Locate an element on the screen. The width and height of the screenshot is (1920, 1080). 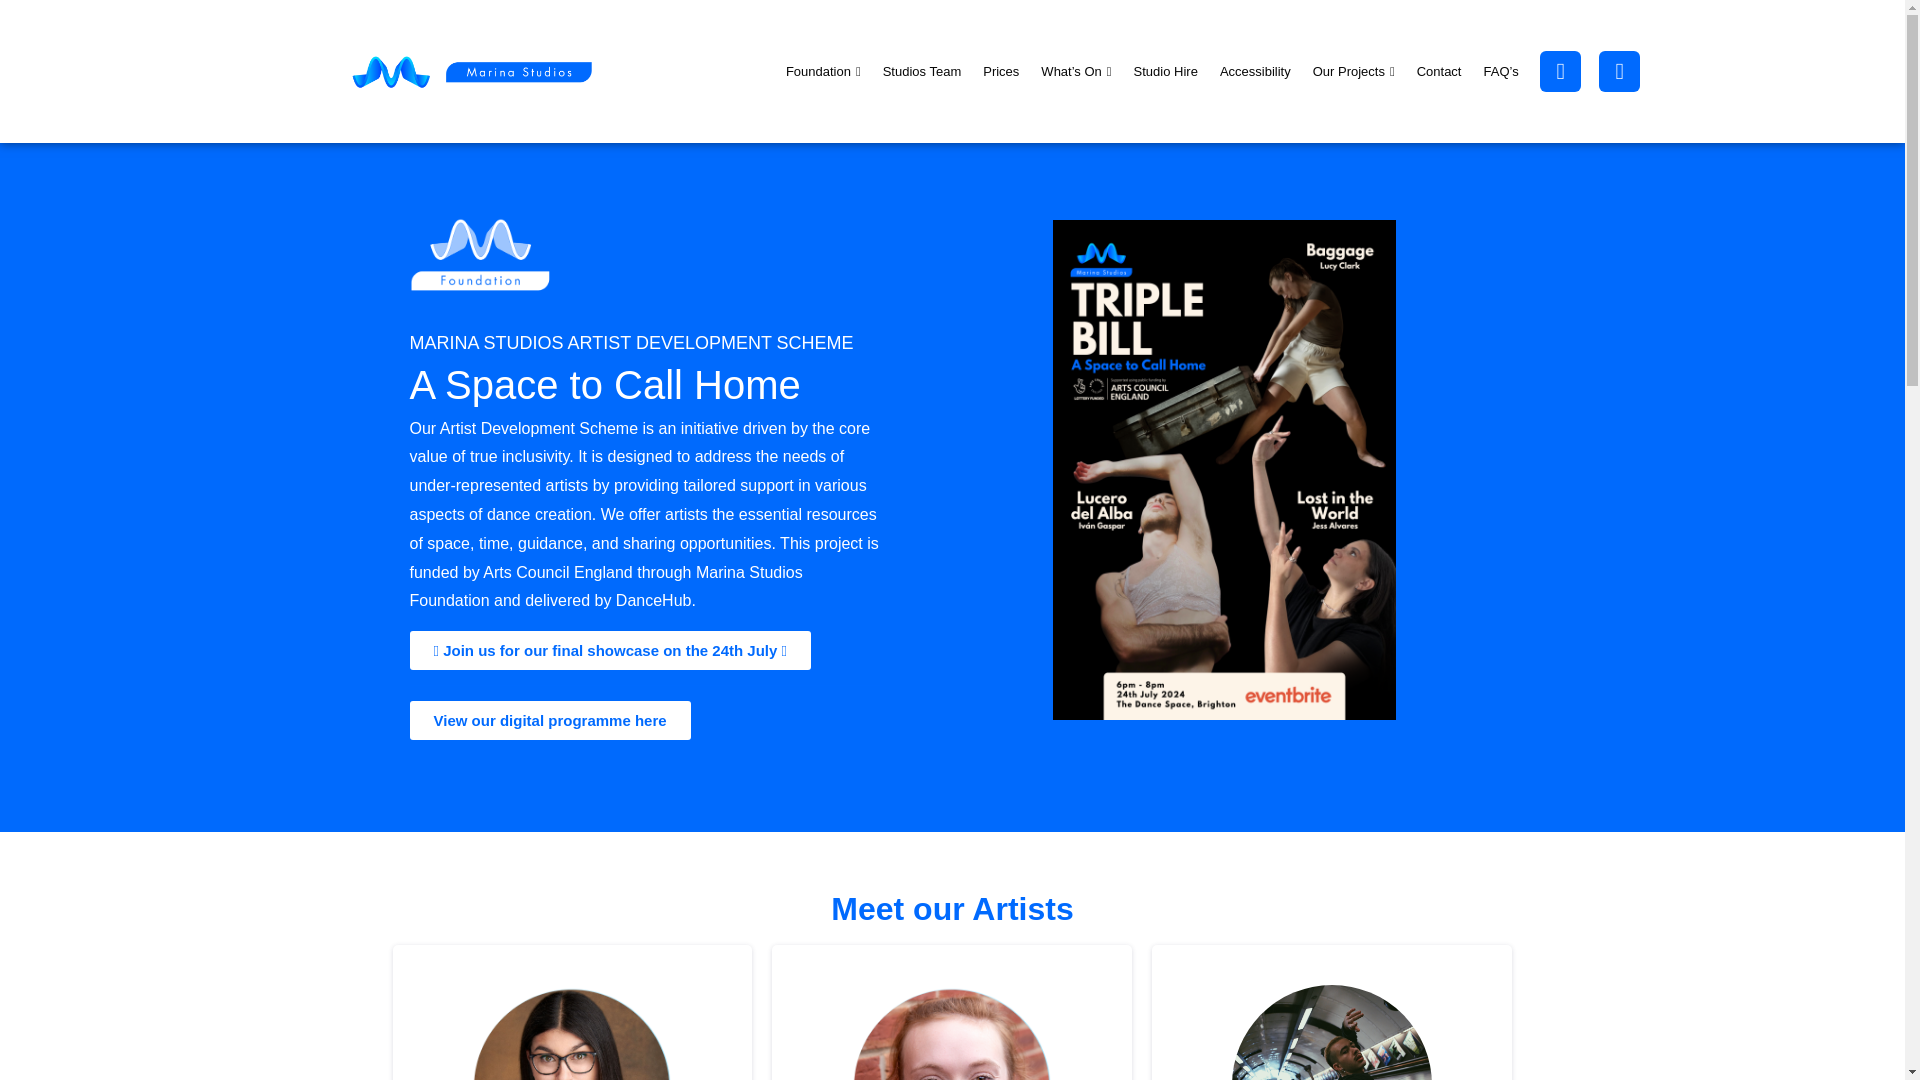
Contact is located at coordinates (1438, 72).